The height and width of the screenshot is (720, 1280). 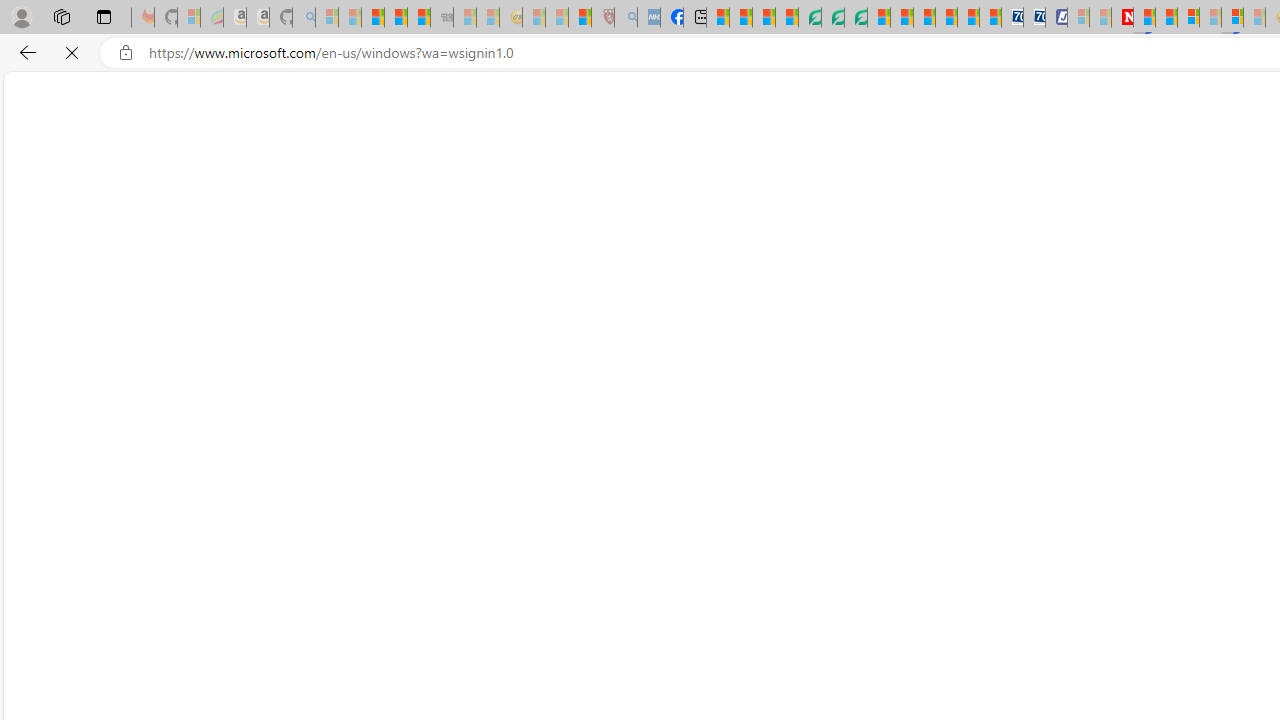 What do you see at coordinates (419, 18) in the screenshot?
I see `New Report Confirms 2023 Was Record Hot | Watch` at bounding box center [419, 18].